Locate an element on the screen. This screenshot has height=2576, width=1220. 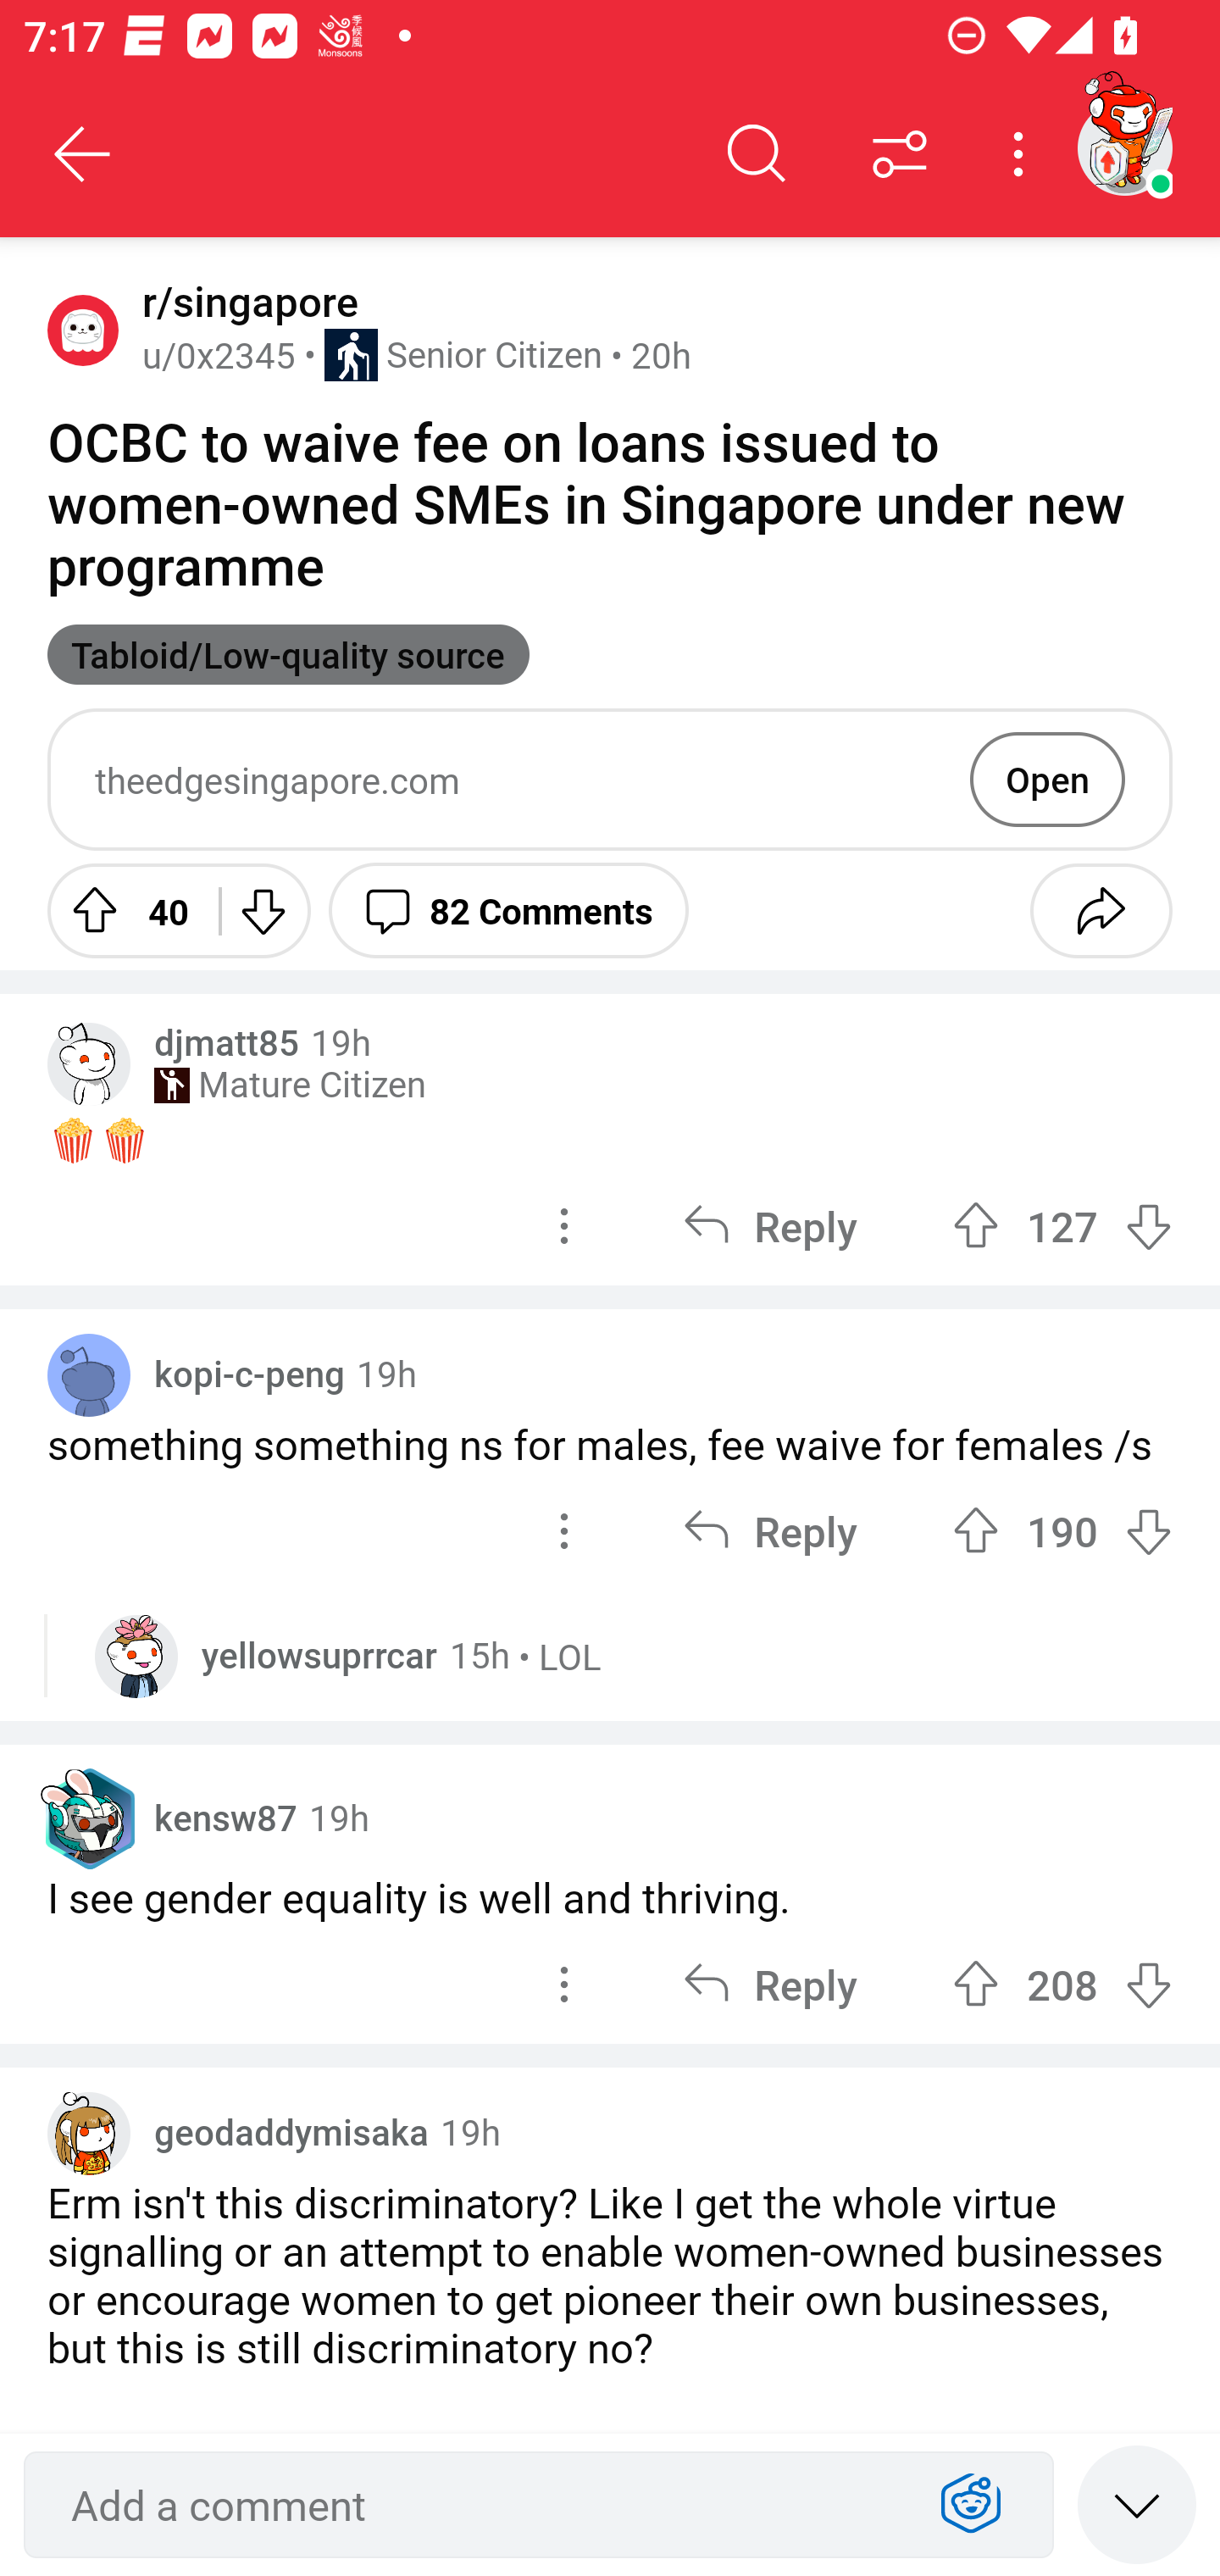
Upvote 40 is located at coordinates (121, 910).